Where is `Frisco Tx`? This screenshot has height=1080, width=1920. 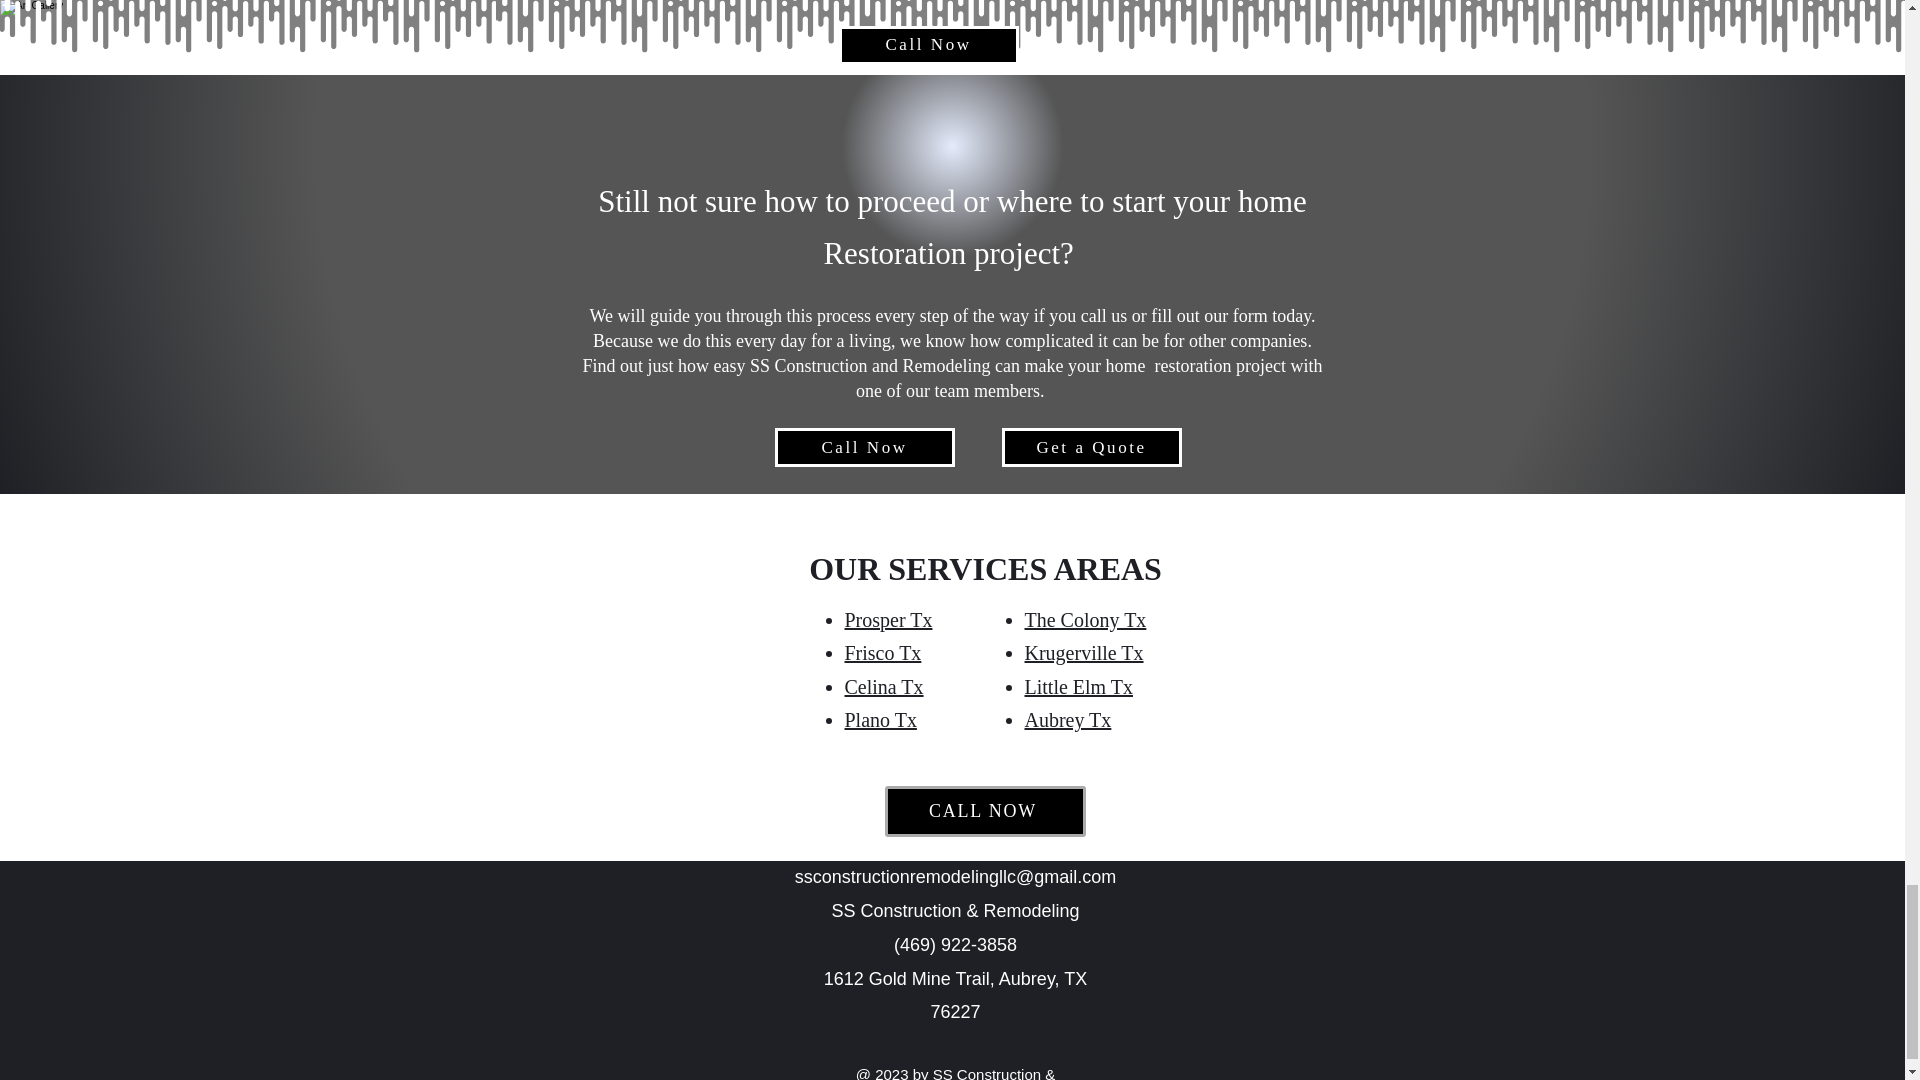
Frisco Tx is located at coordinates (882, 652).